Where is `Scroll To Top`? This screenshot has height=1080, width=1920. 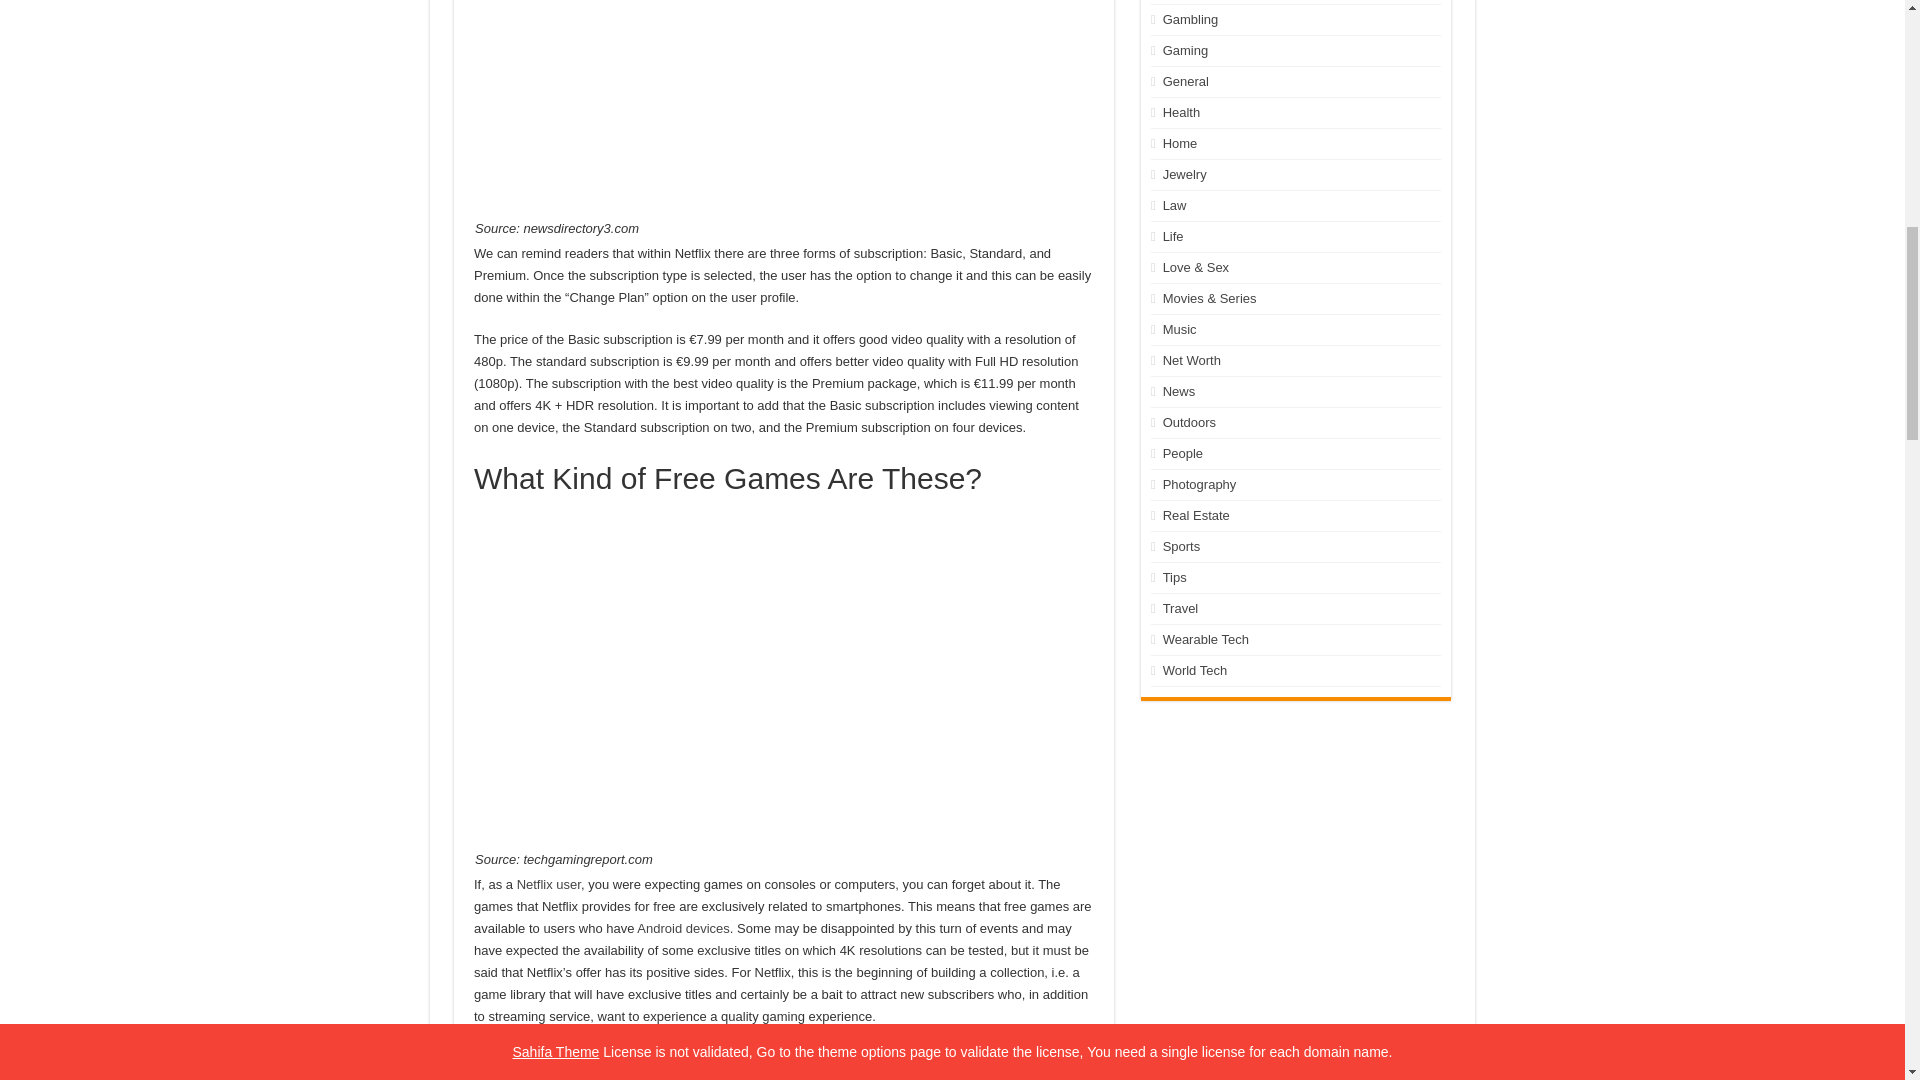
Scroll To Top is located at coordinates (1874, 80).